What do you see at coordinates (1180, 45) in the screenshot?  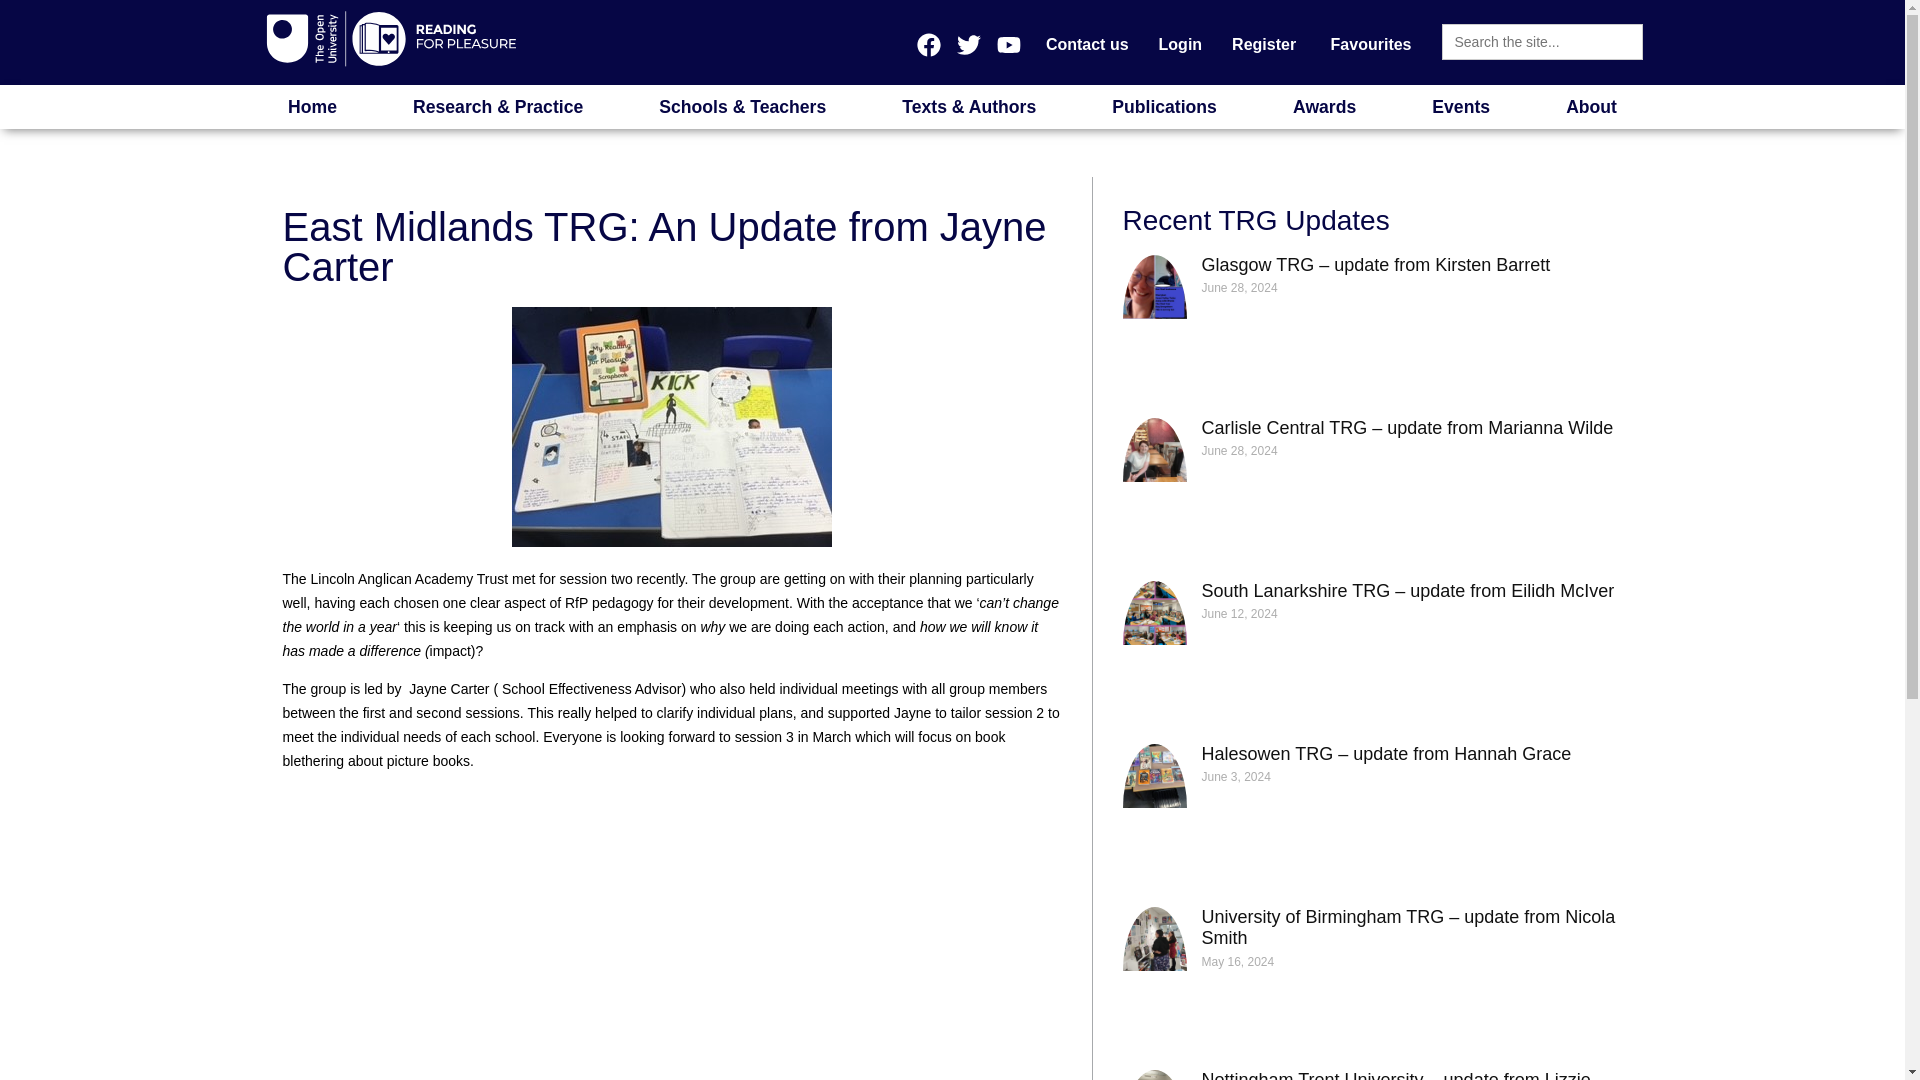 I see `Login` at bounding box center [1180, 45].